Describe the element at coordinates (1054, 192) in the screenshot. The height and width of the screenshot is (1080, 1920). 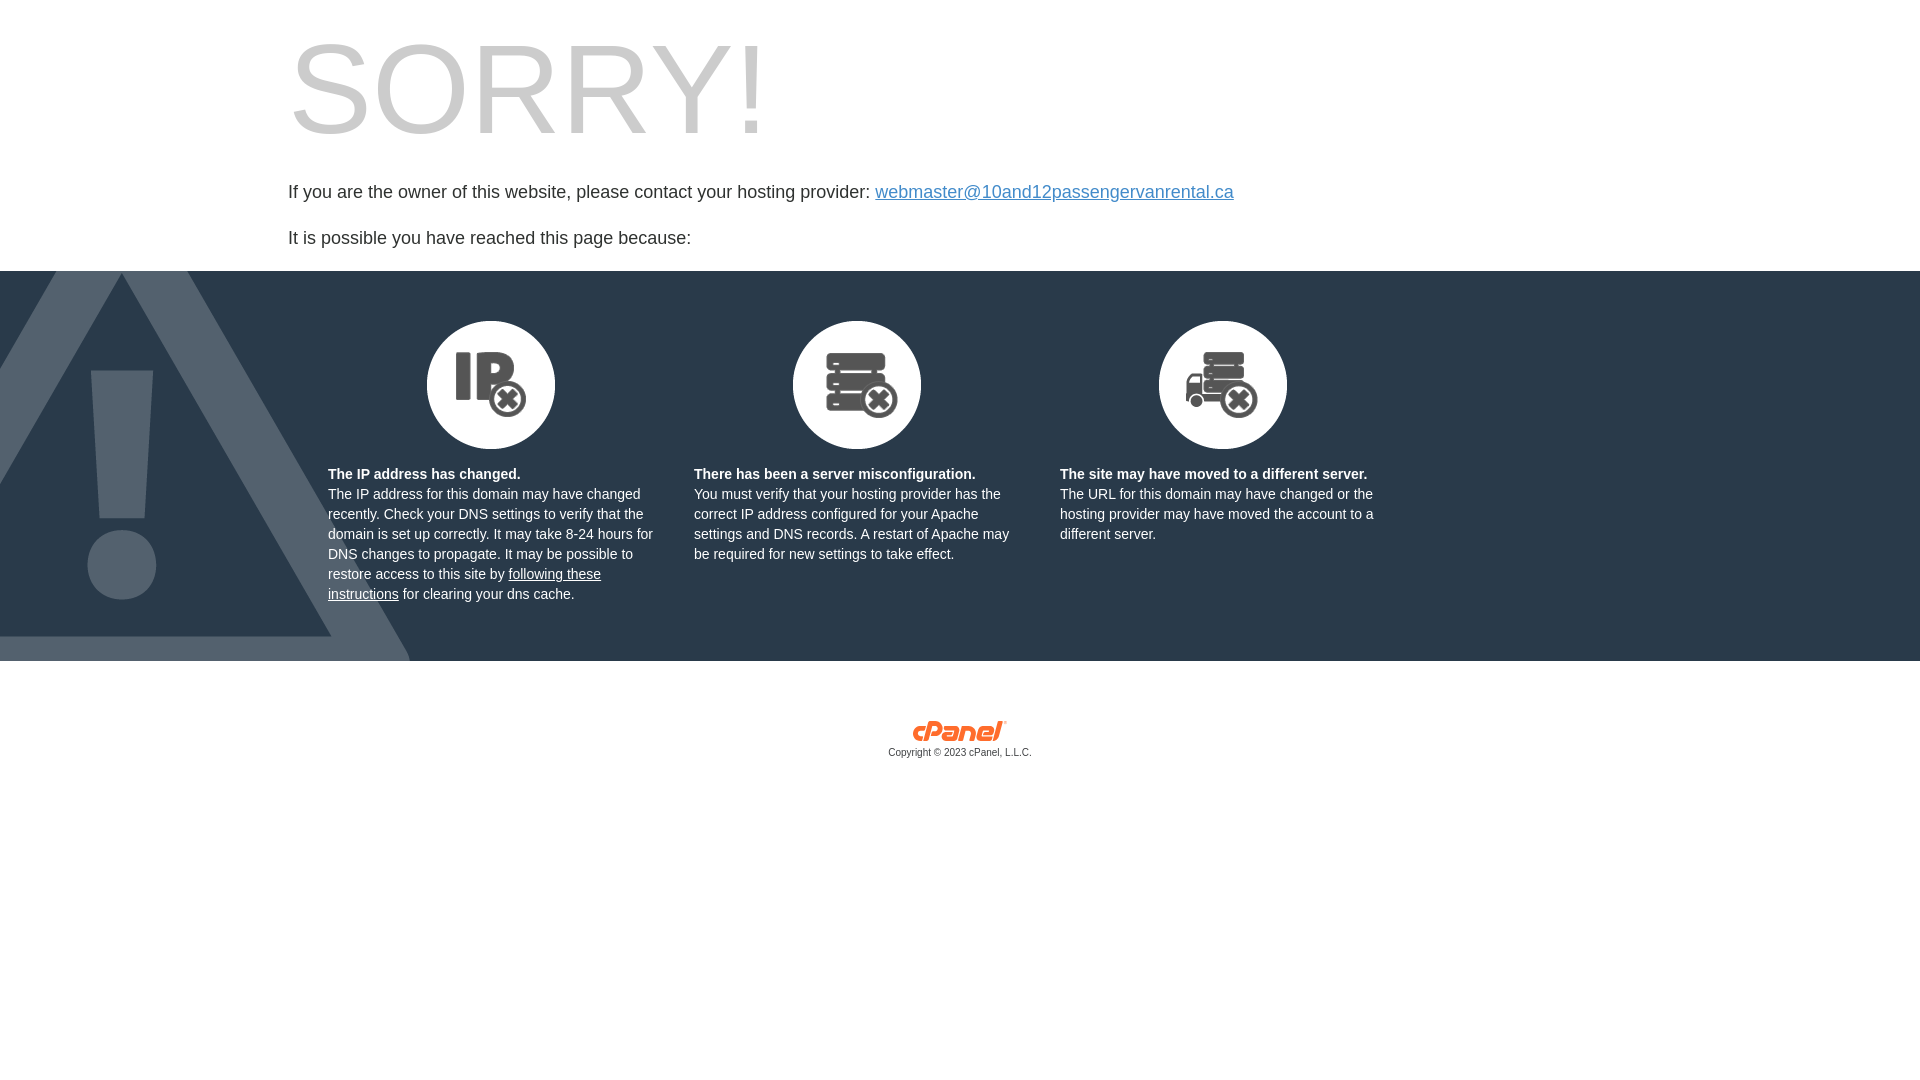
I see `webmaster@10and12passengervanrental.ca` at that location.